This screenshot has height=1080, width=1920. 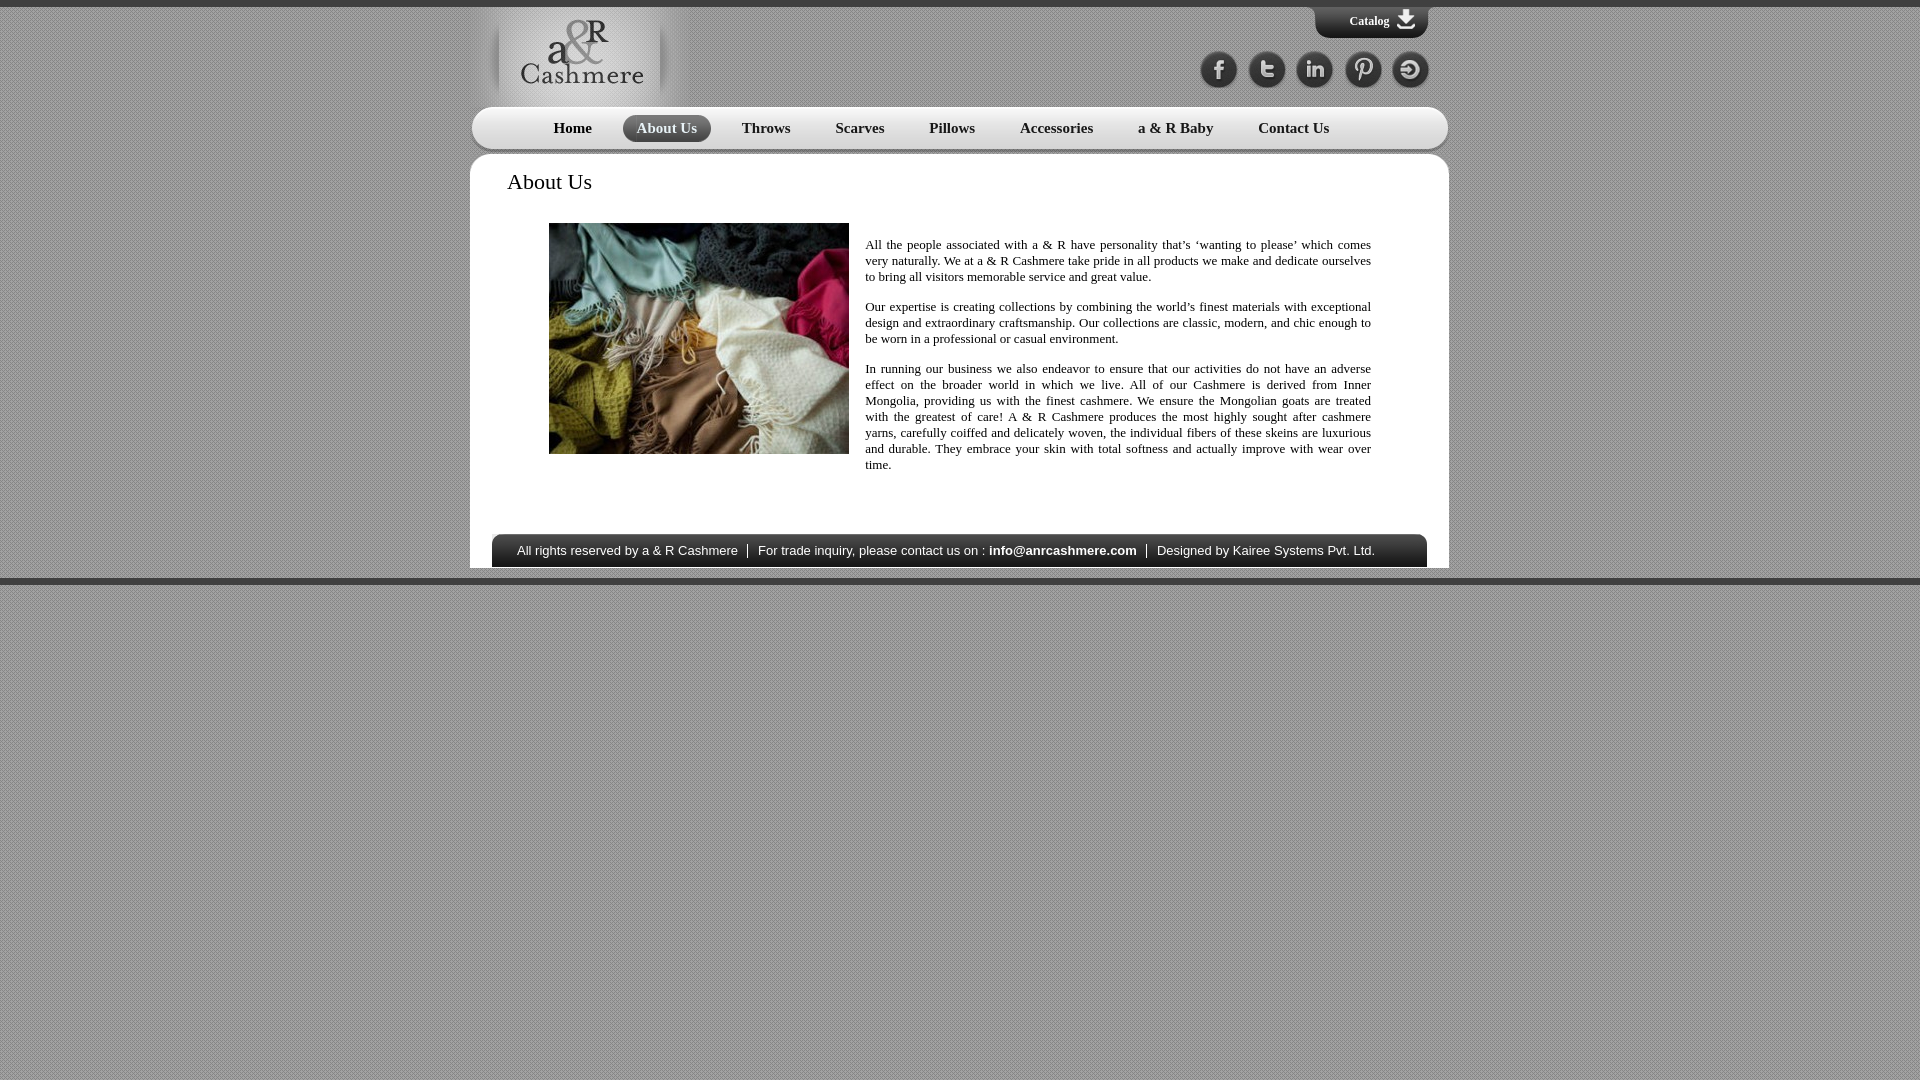 What do you see at coordinates (1411, 70) in the screenshot?
I see `Log In` at bounding box center [1411, 70].